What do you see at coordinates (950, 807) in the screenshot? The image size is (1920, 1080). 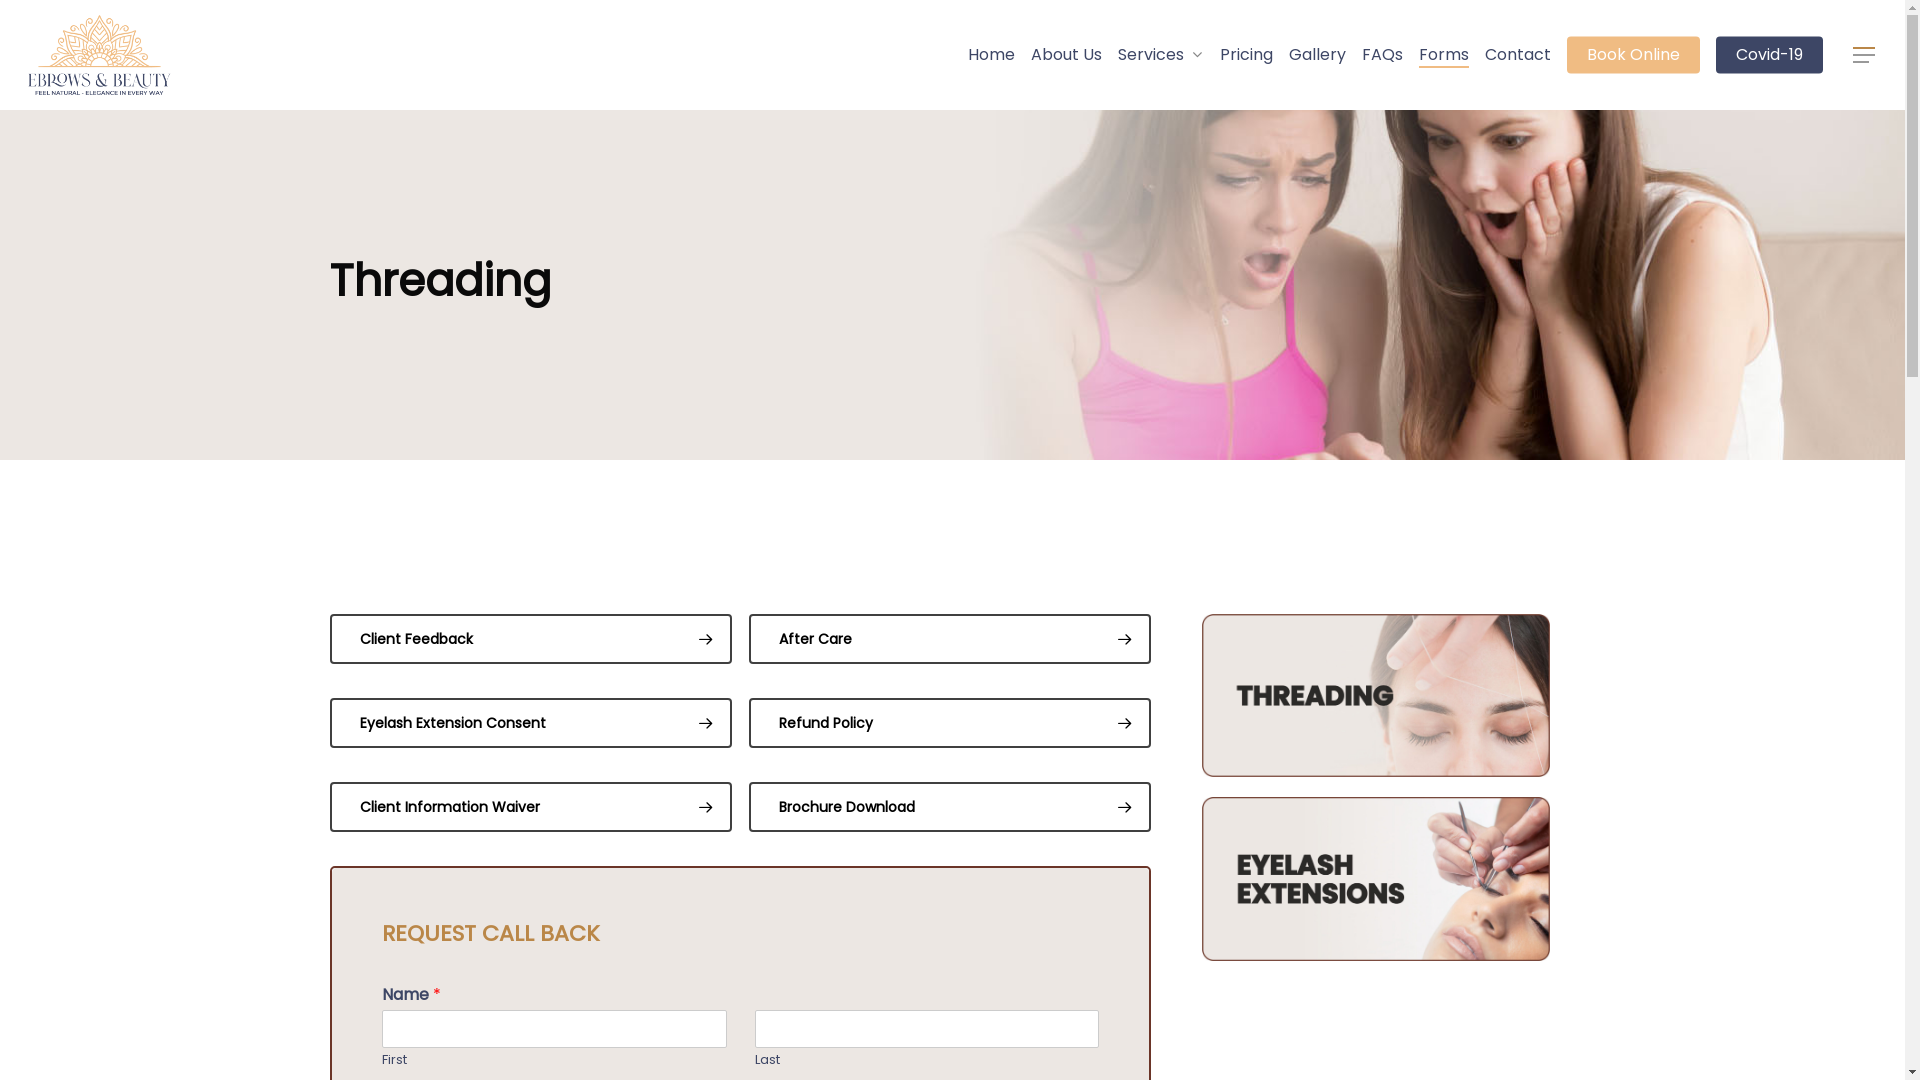 I see `Brochure Download` at bounding box center [950, 807].